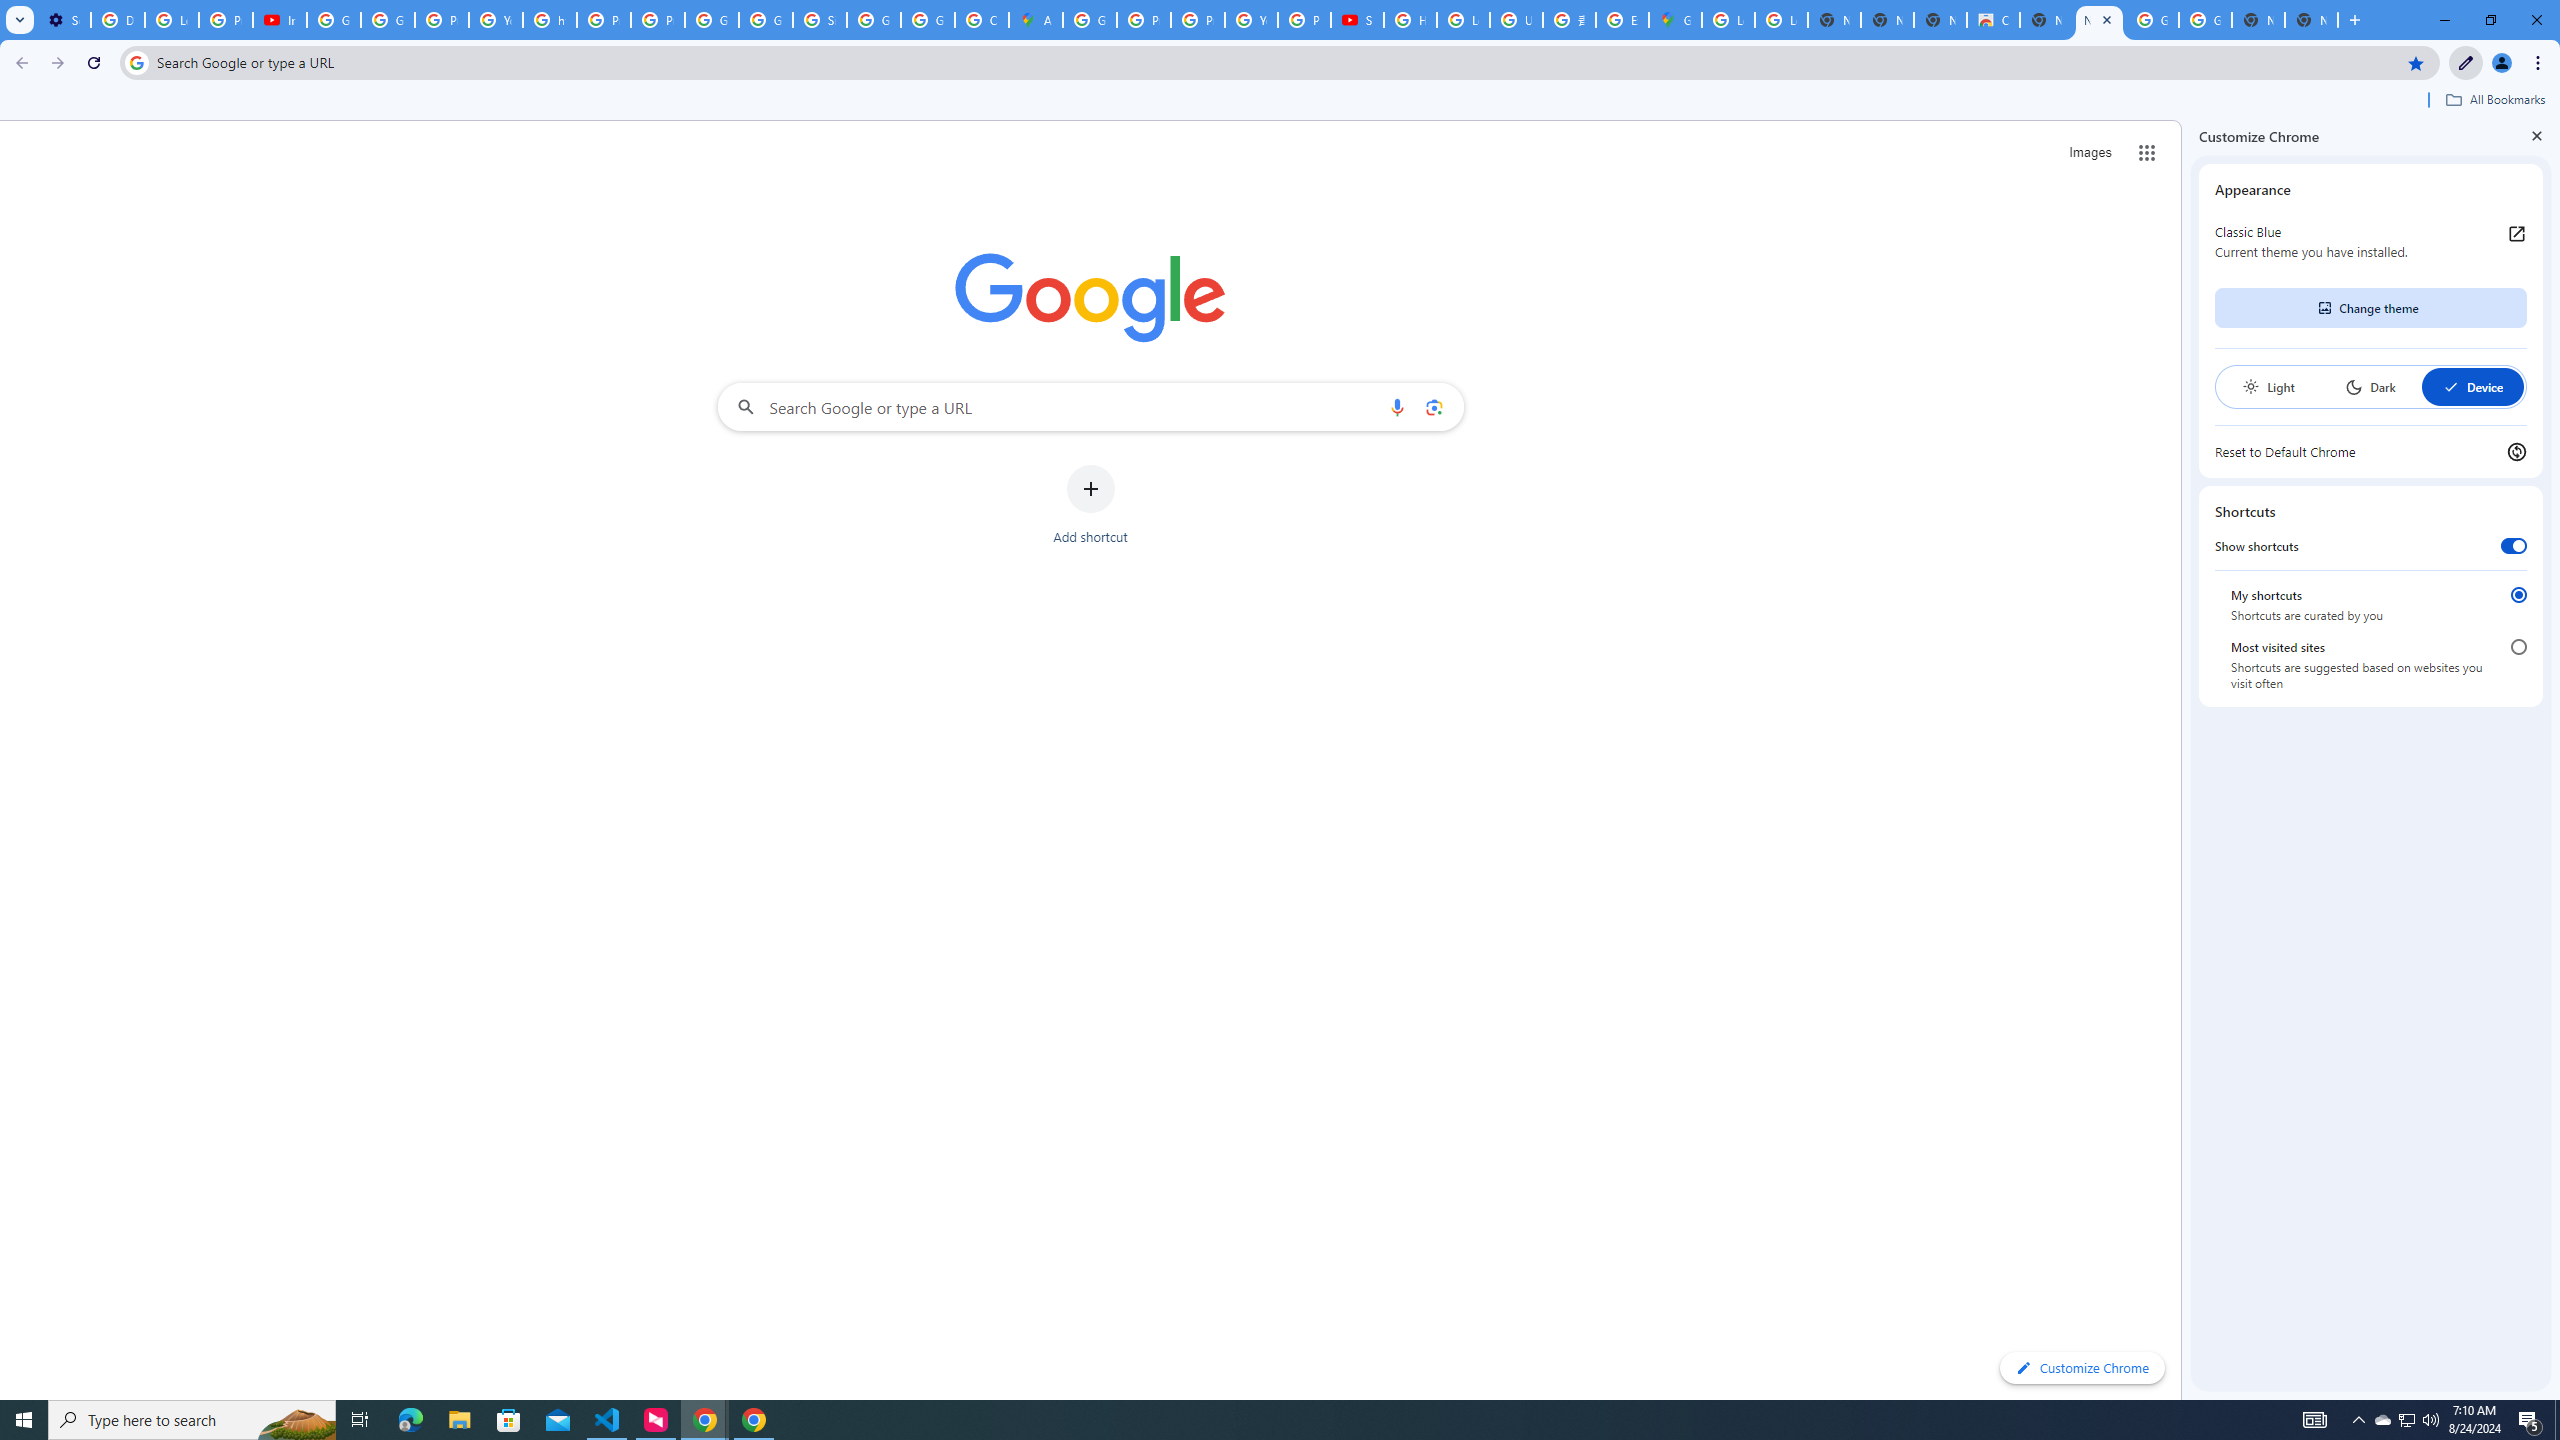 The height and width of the screenshot is (1440, 2560). What do you see at coordinates (2146, 152) in the screenshot?
I see `Google apps` at bounding box center [2146, 152].